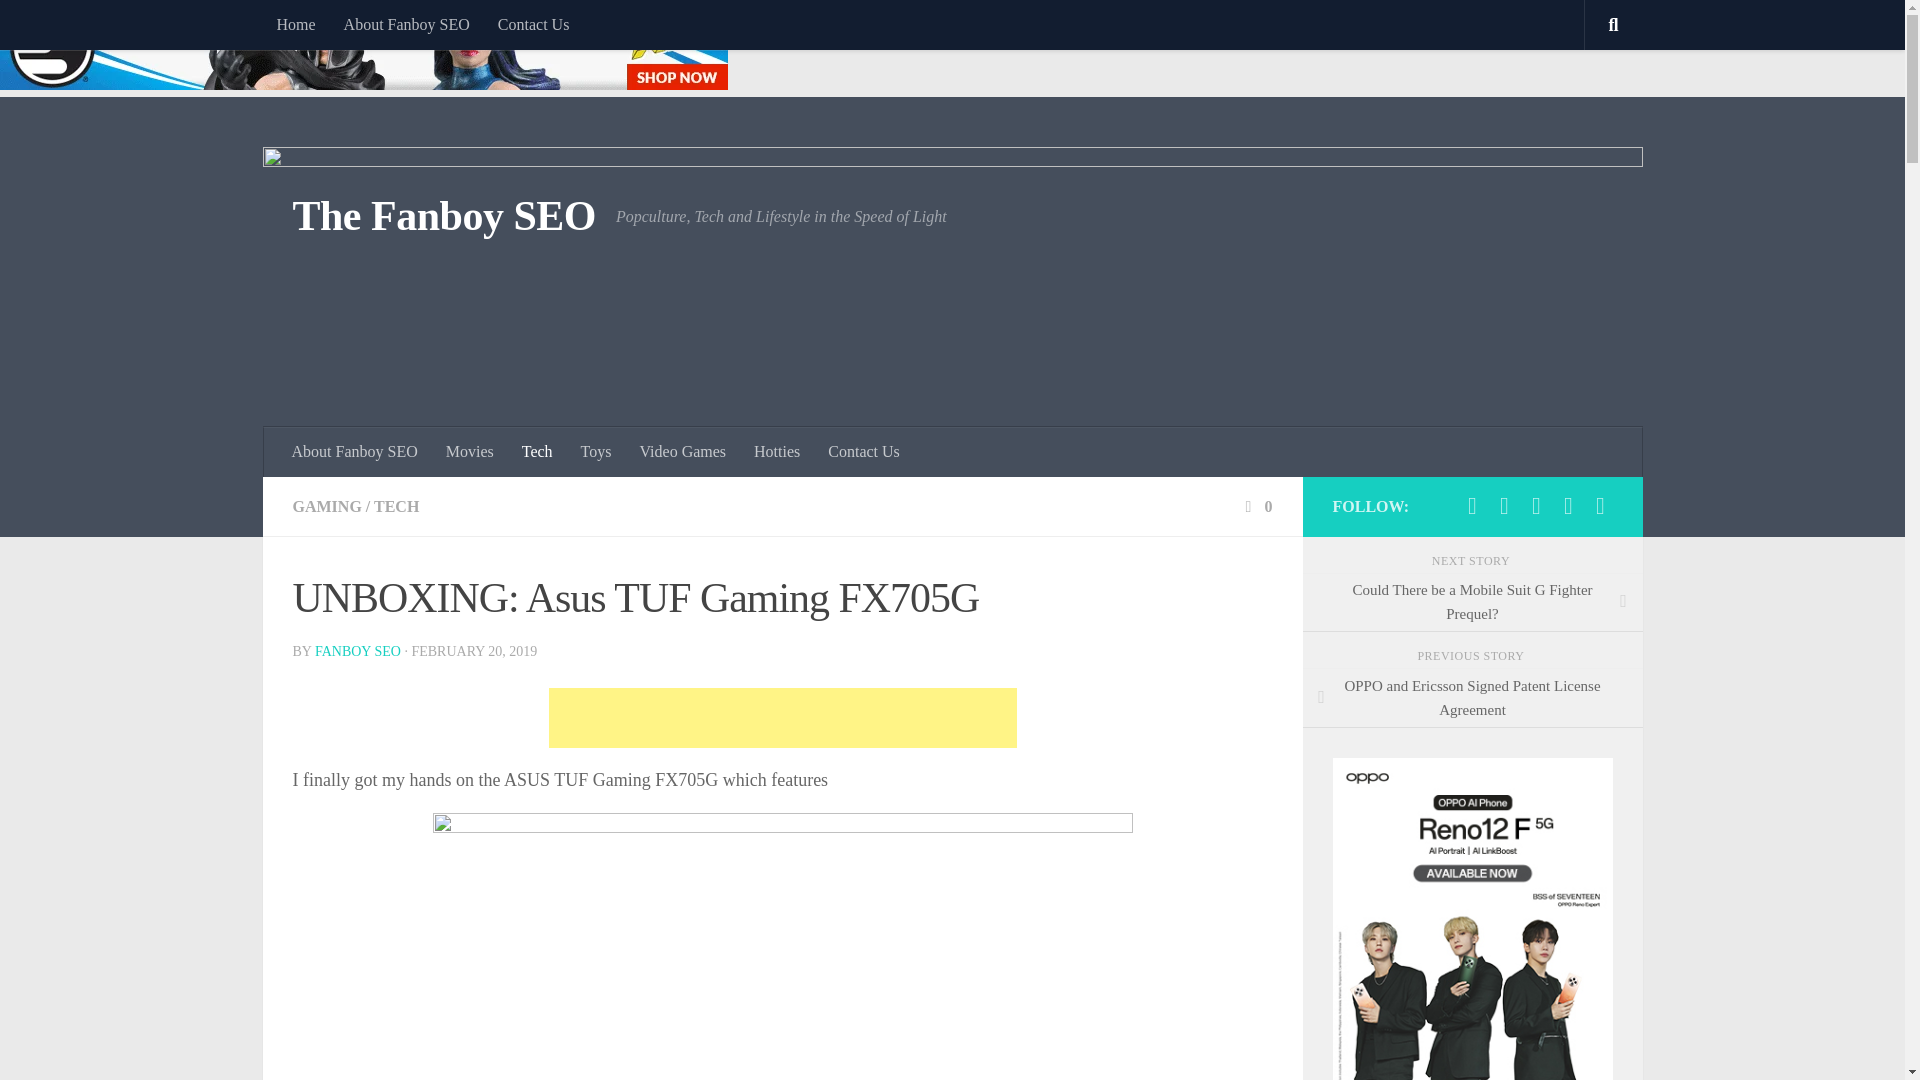 This screenshot has width=1920, height=1080. I want to click on About Fanboy SEO, so click(355, 452).